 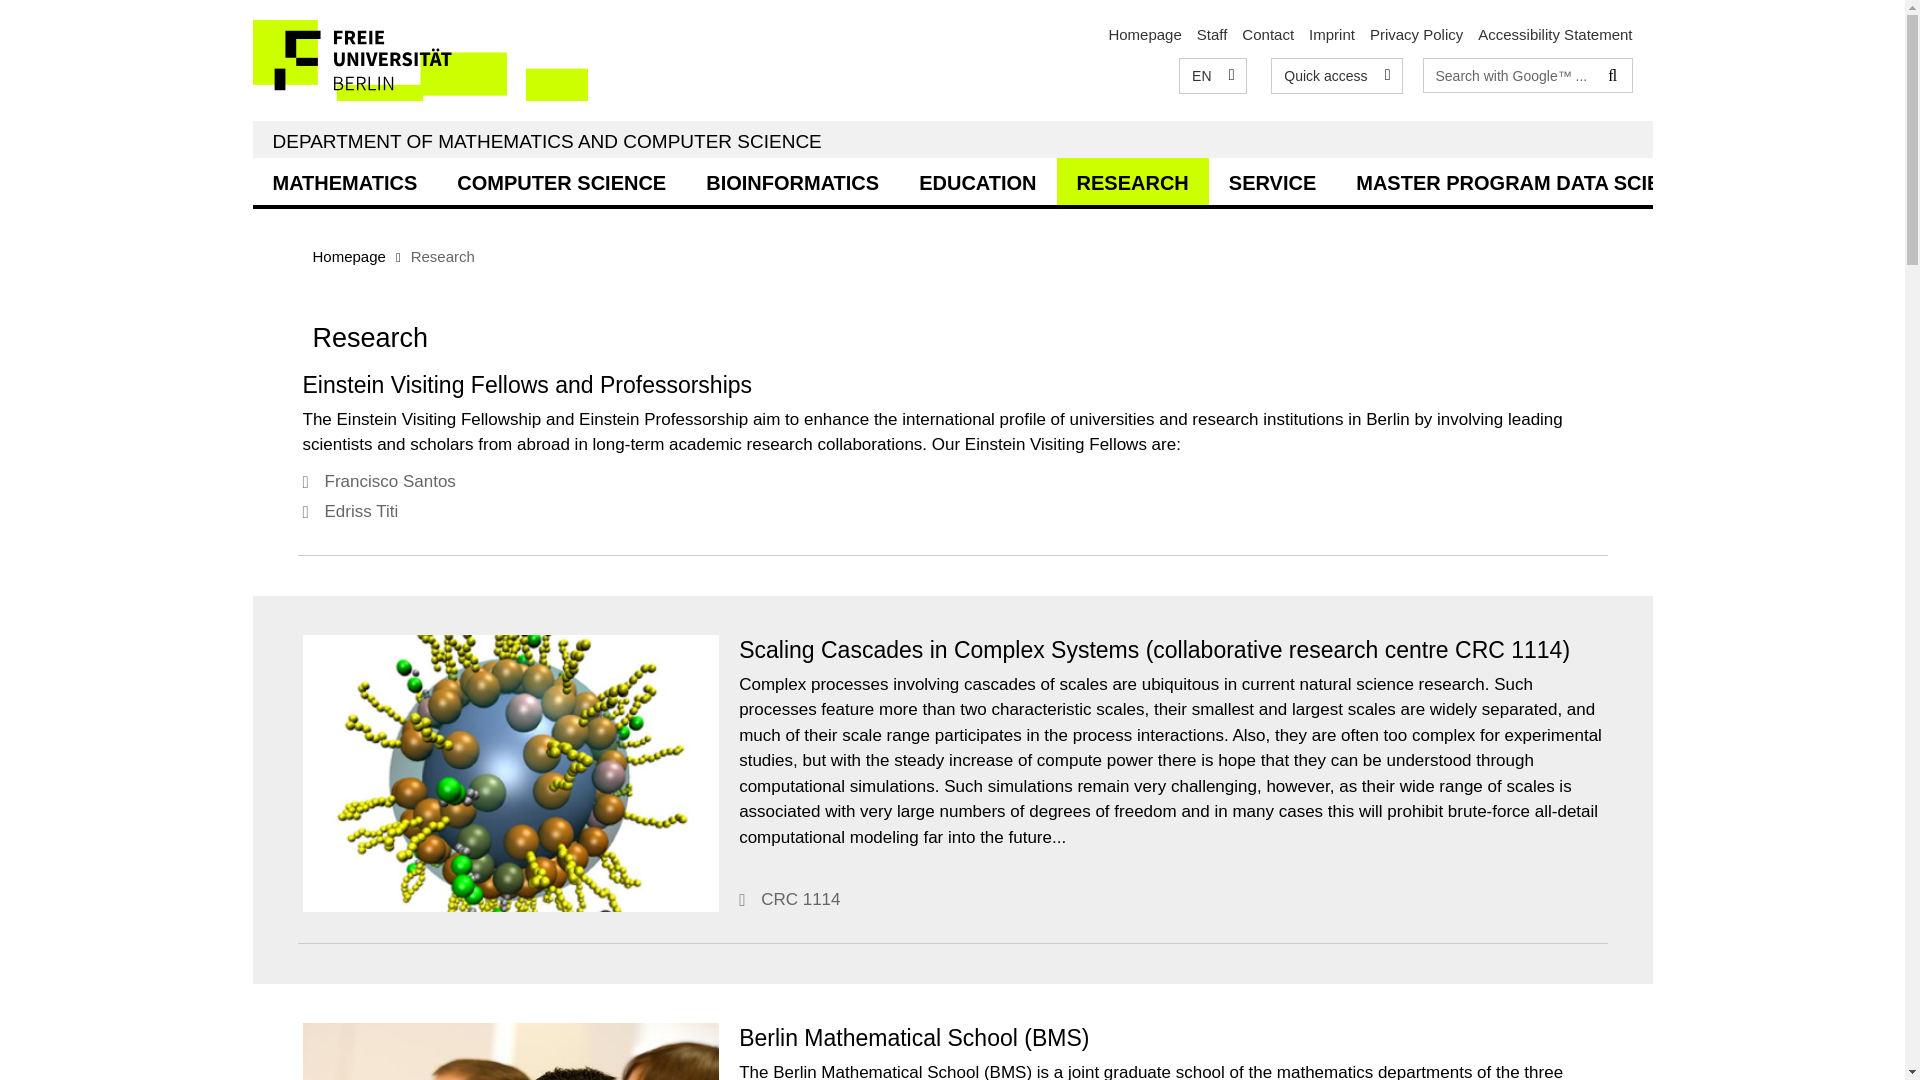 What do you see at coordinates (1268, 34) in the screenshot?
I see `Contact` at bounding box center [1268, 34].